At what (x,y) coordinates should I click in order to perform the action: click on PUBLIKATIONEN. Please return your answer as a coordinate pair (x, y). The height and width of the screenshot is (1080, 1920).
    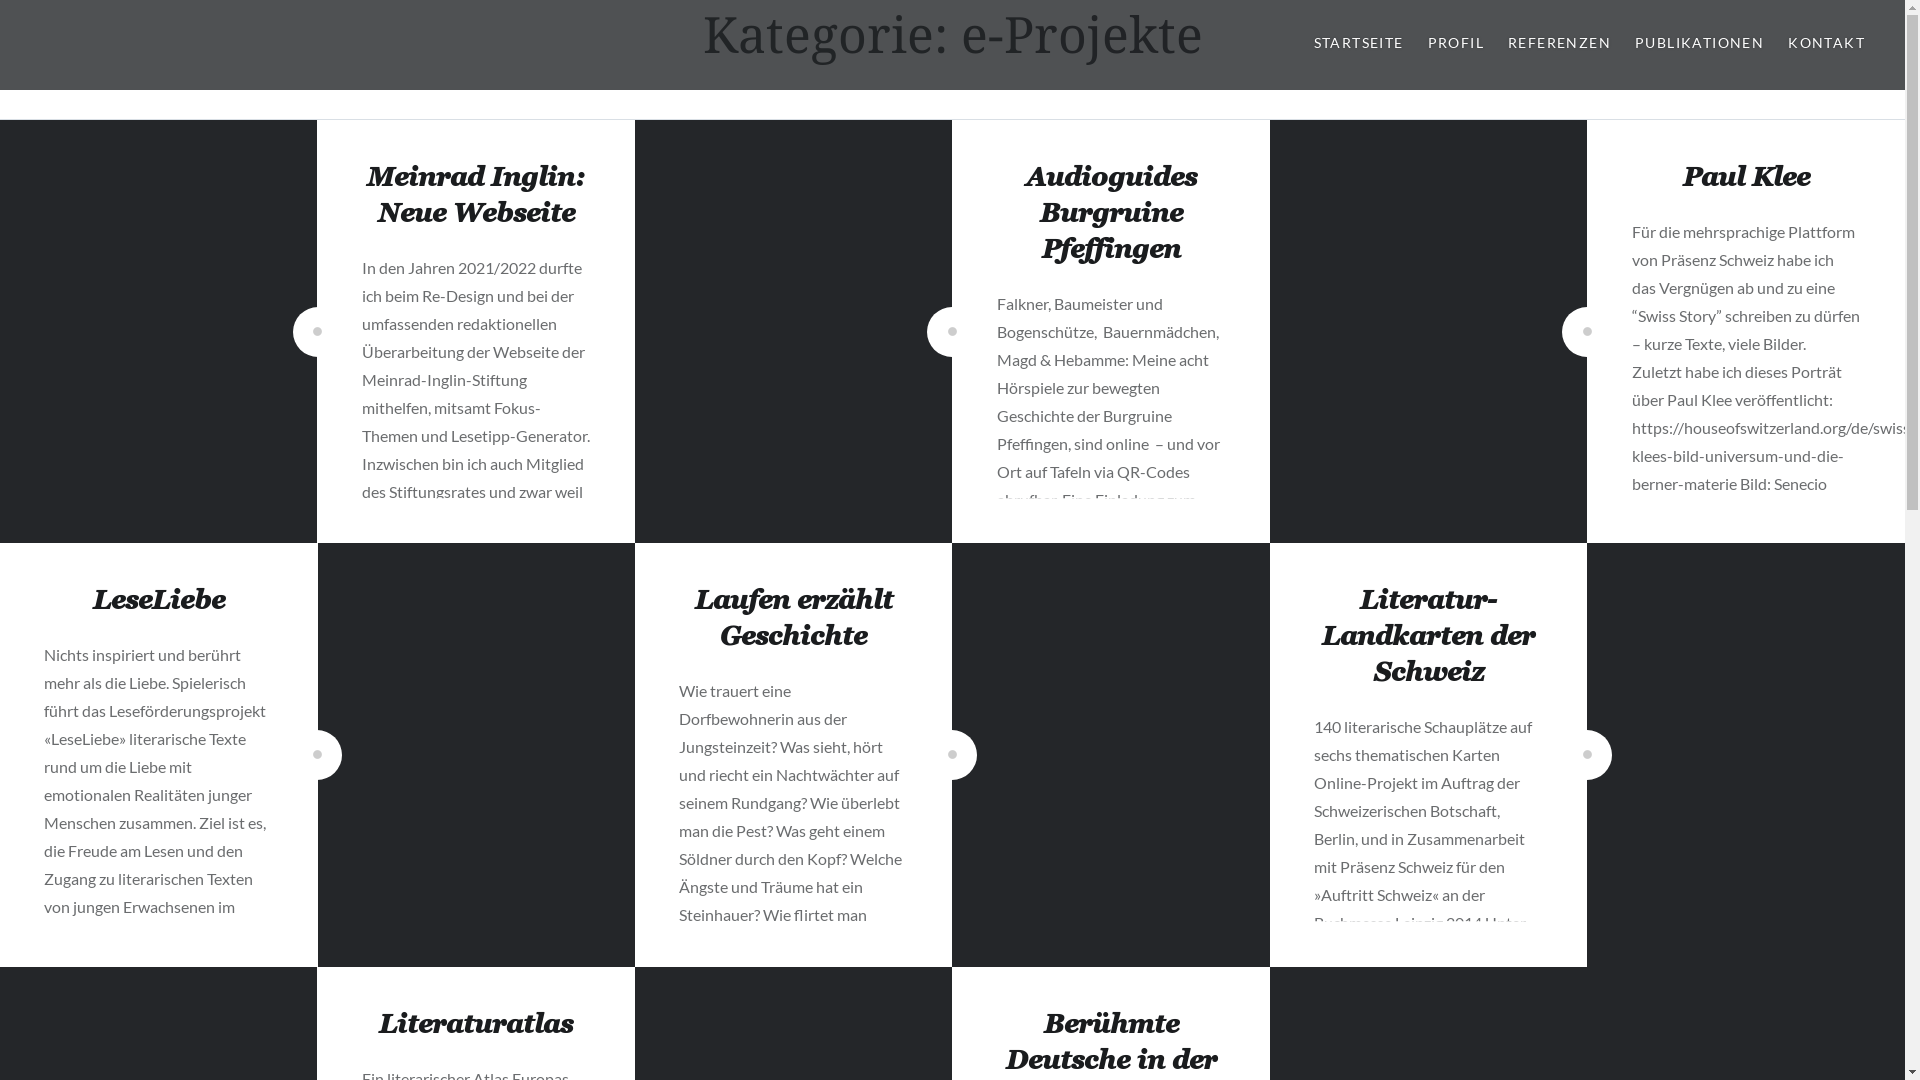
    Looking at the image, I should click on (1700, 44).